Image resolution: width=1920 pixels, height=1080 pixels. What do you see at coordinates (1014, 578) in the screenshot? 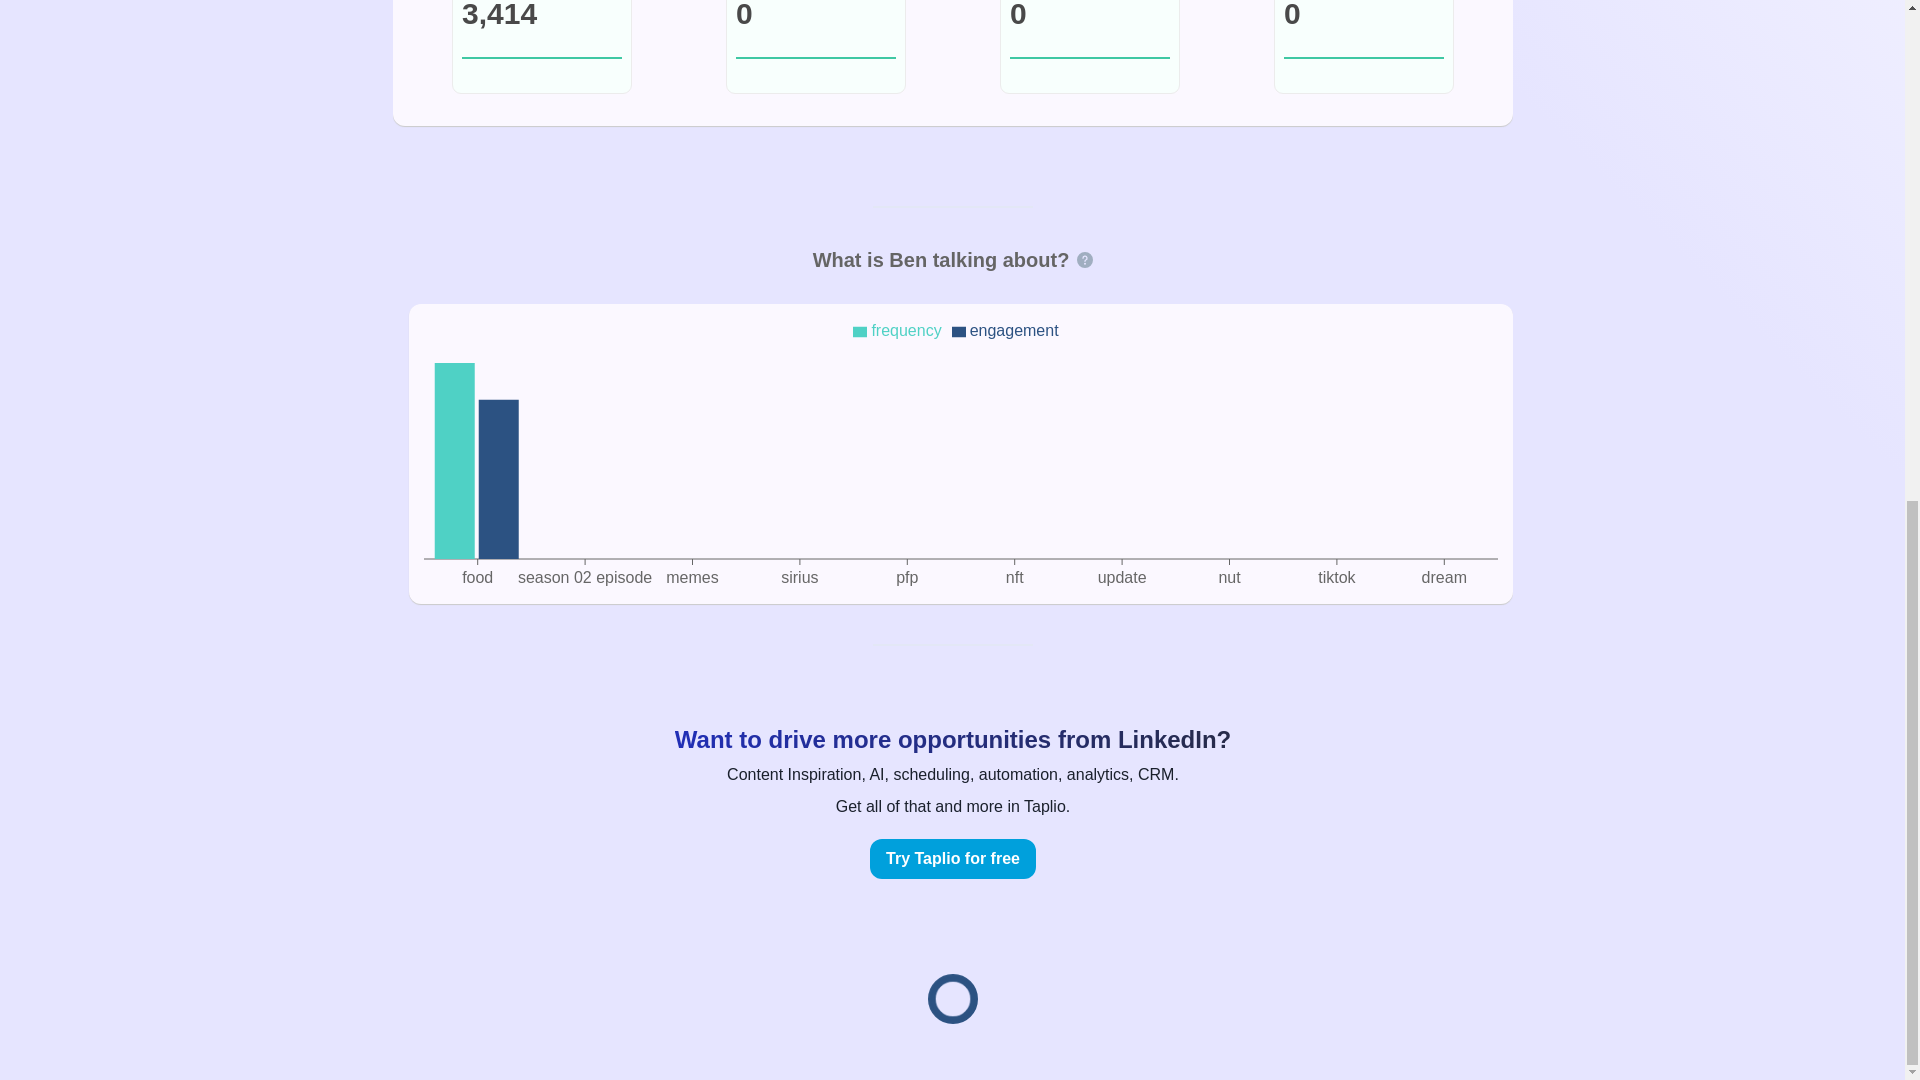
I see `nft` at bounding box center [1014, 578].